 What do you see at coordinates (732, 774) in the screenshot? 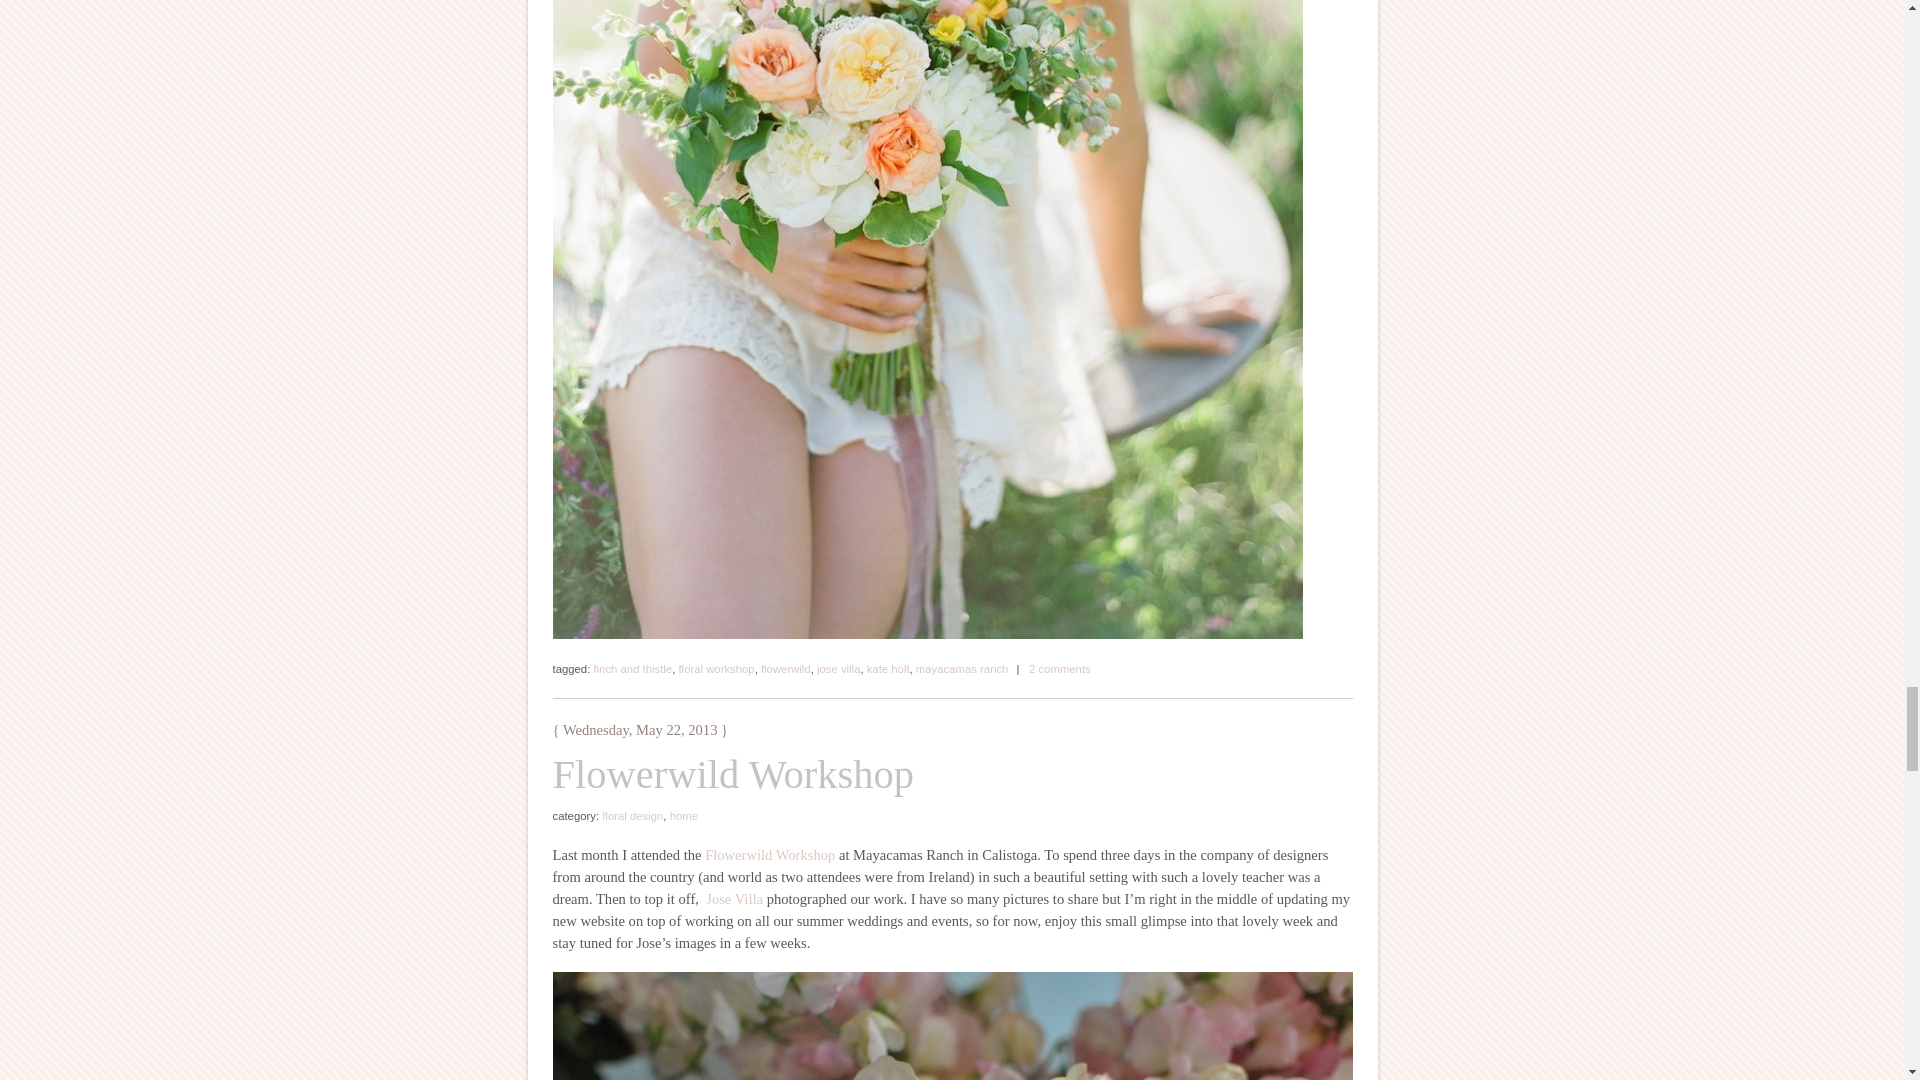
I see `Permalink to Flowerwild Workshop` at bounding box center [732, 774].